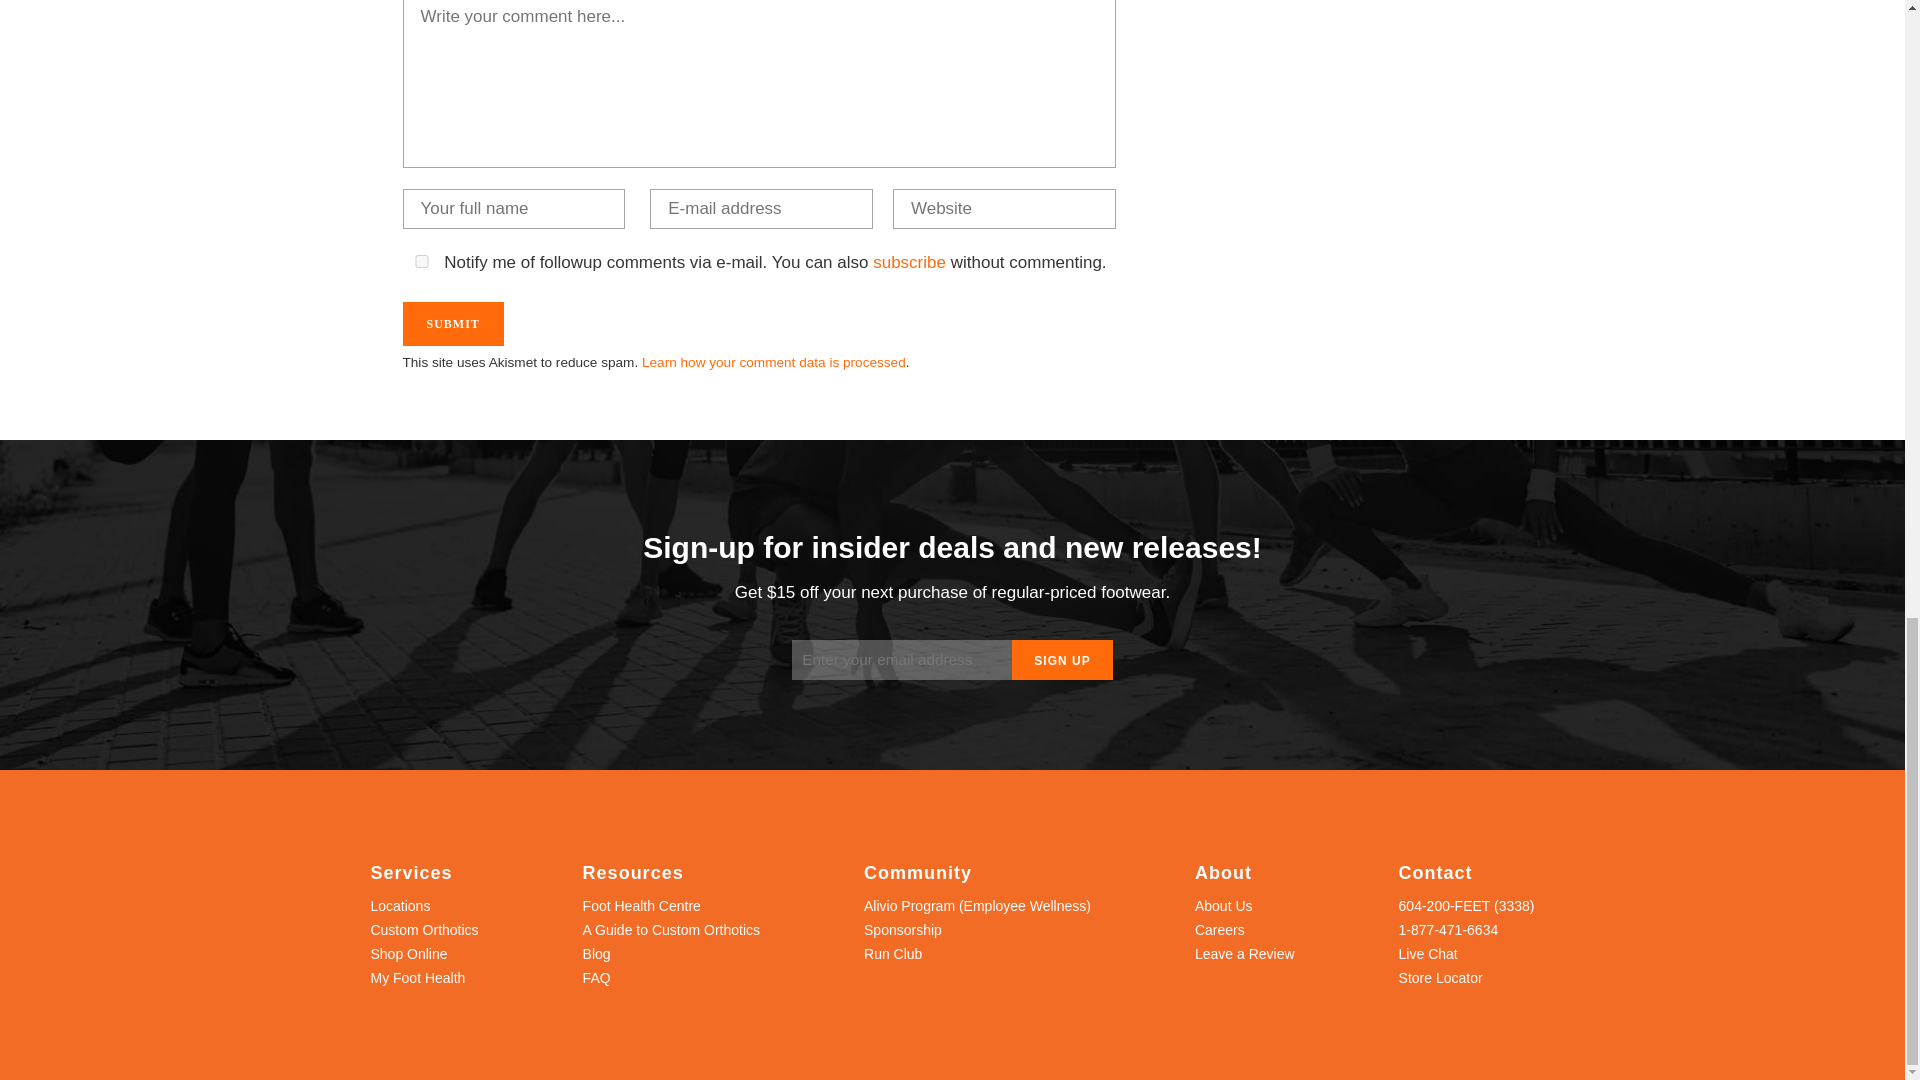 The image size is (1920, 1080). I want to click on yes, so click(420, 260).